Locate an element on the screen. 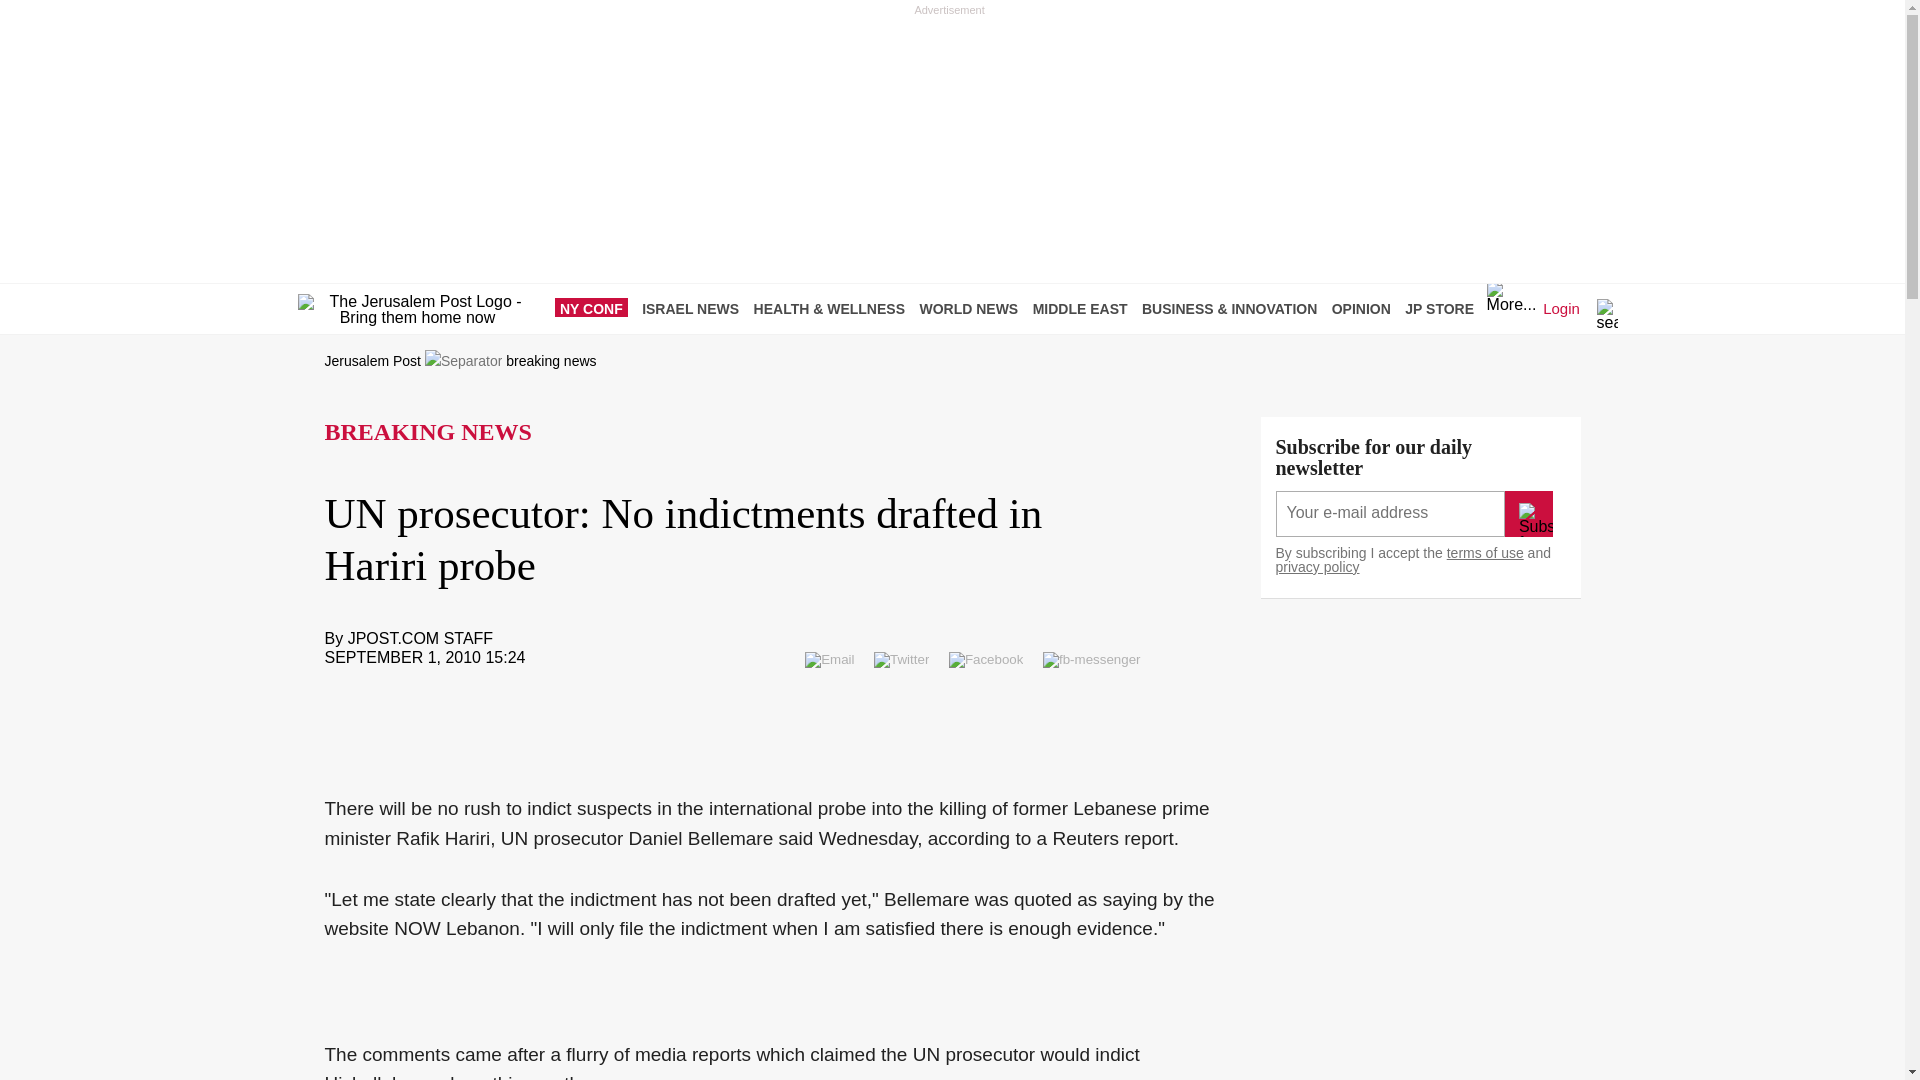  Jerusalem Post is located at coordinates (372, 361).